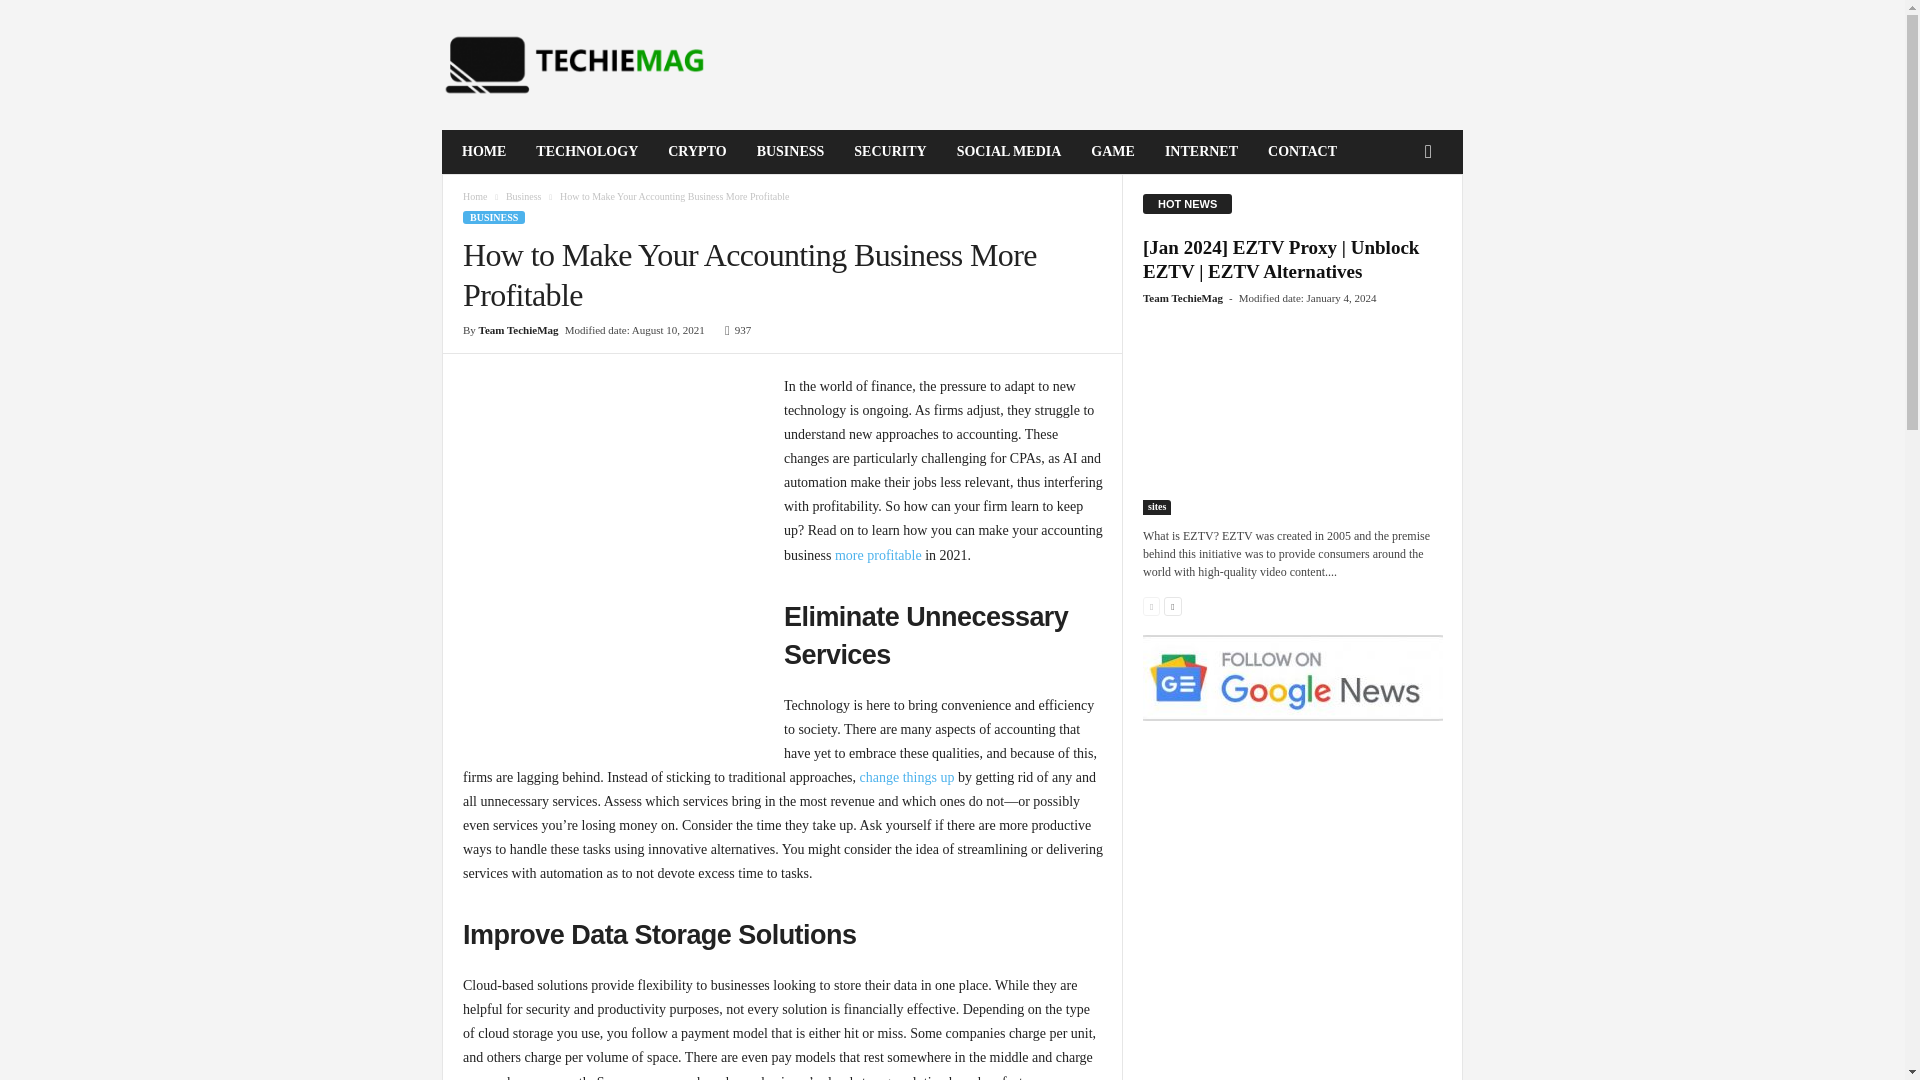 The height and width of the screenshot is (1080, 1920). Describe the element at coordinates (524, 196) in the screenshot. I see `View all posts in Business` at that location.